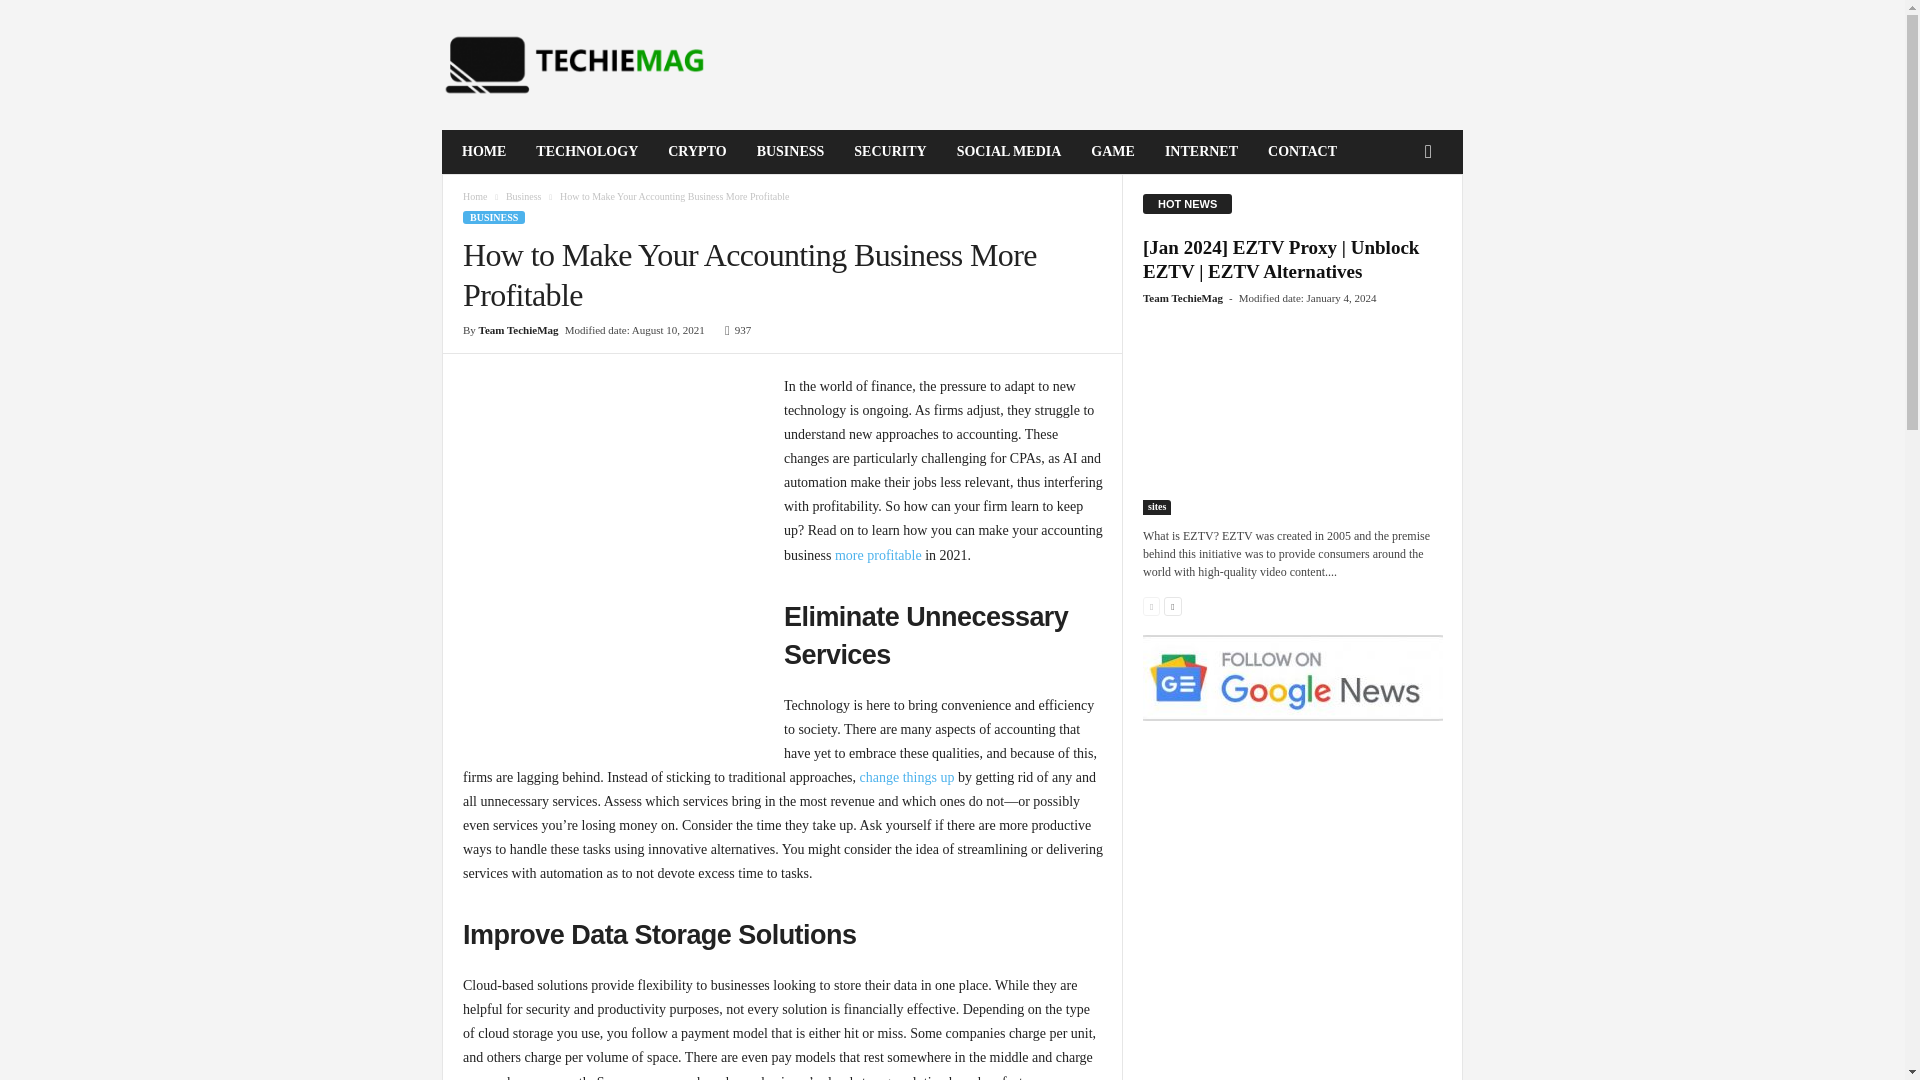 The height and width of the screenshot is (1080, 1920). Describe the element at coordinates (524, 196) in the screenshot. I see `View all posts in Business` at that location.